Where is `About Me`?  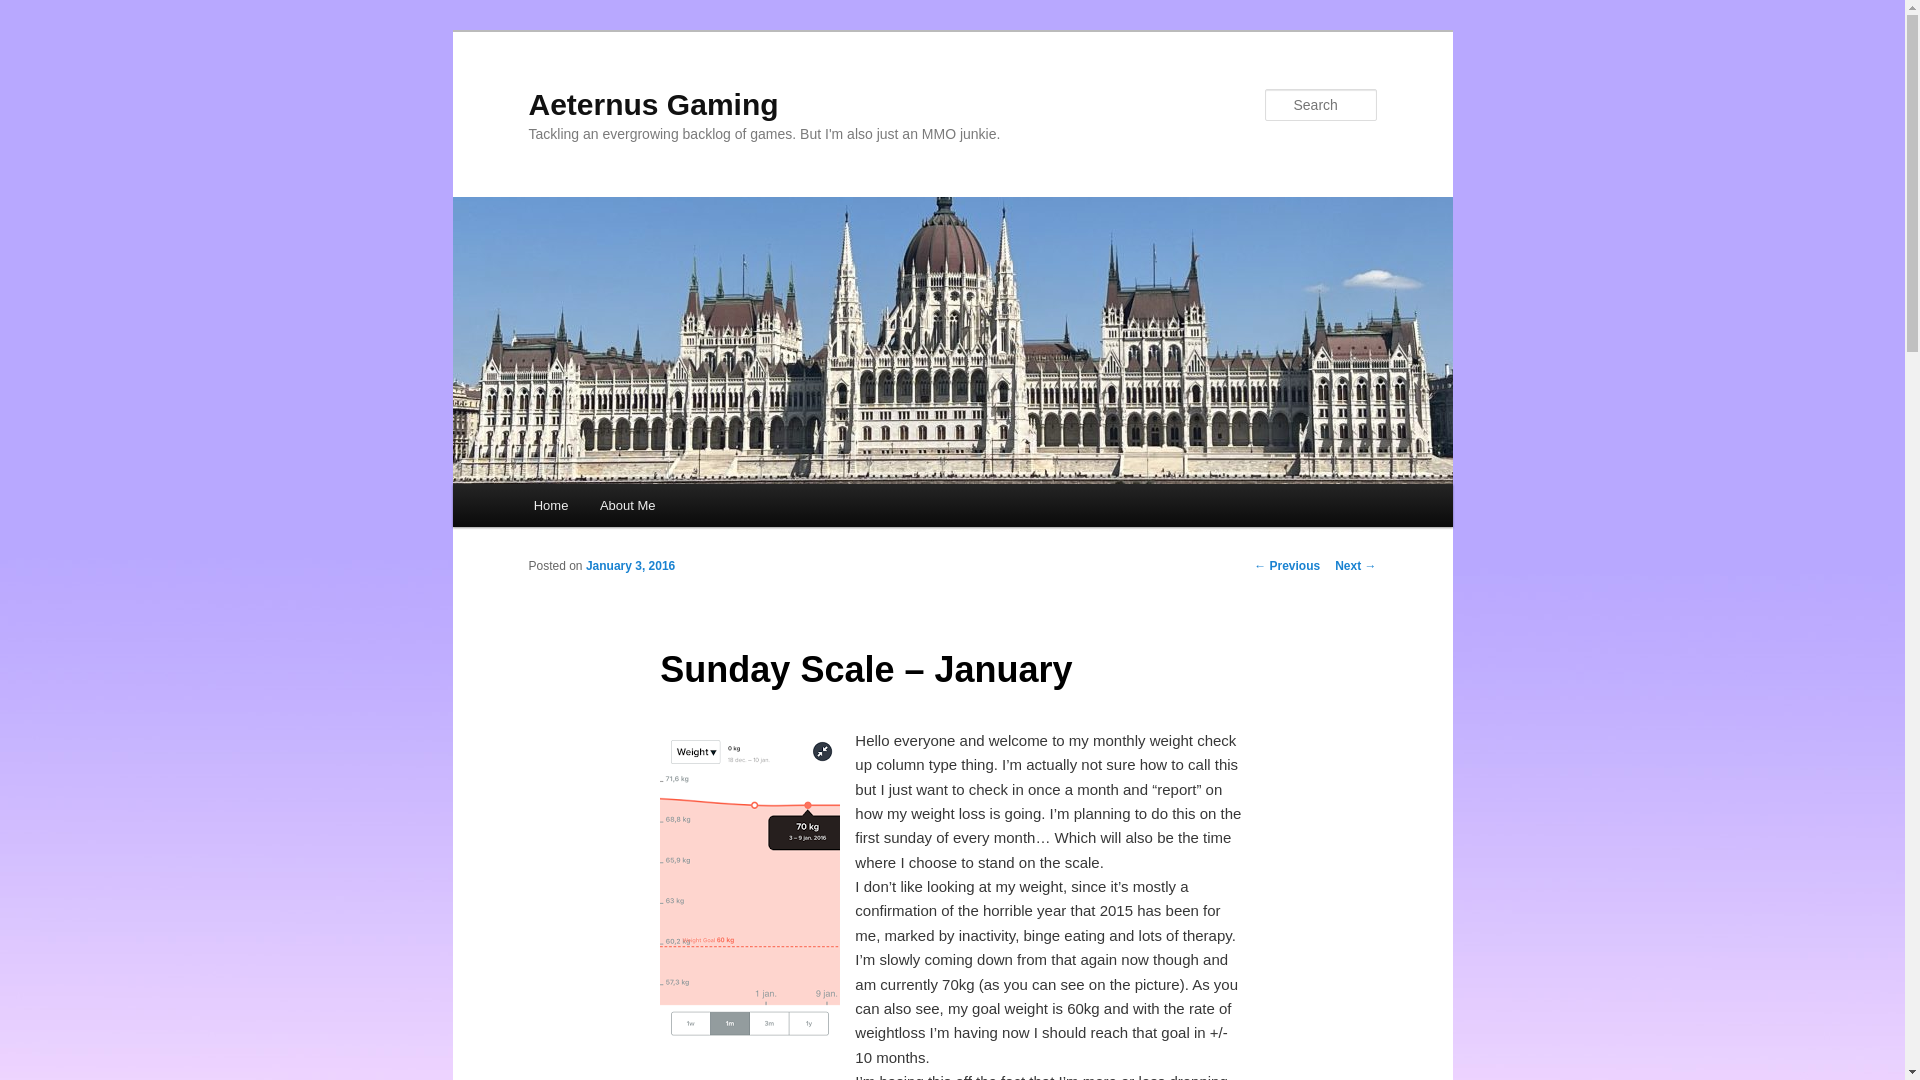
About Me is located at coordinates (626, 505).